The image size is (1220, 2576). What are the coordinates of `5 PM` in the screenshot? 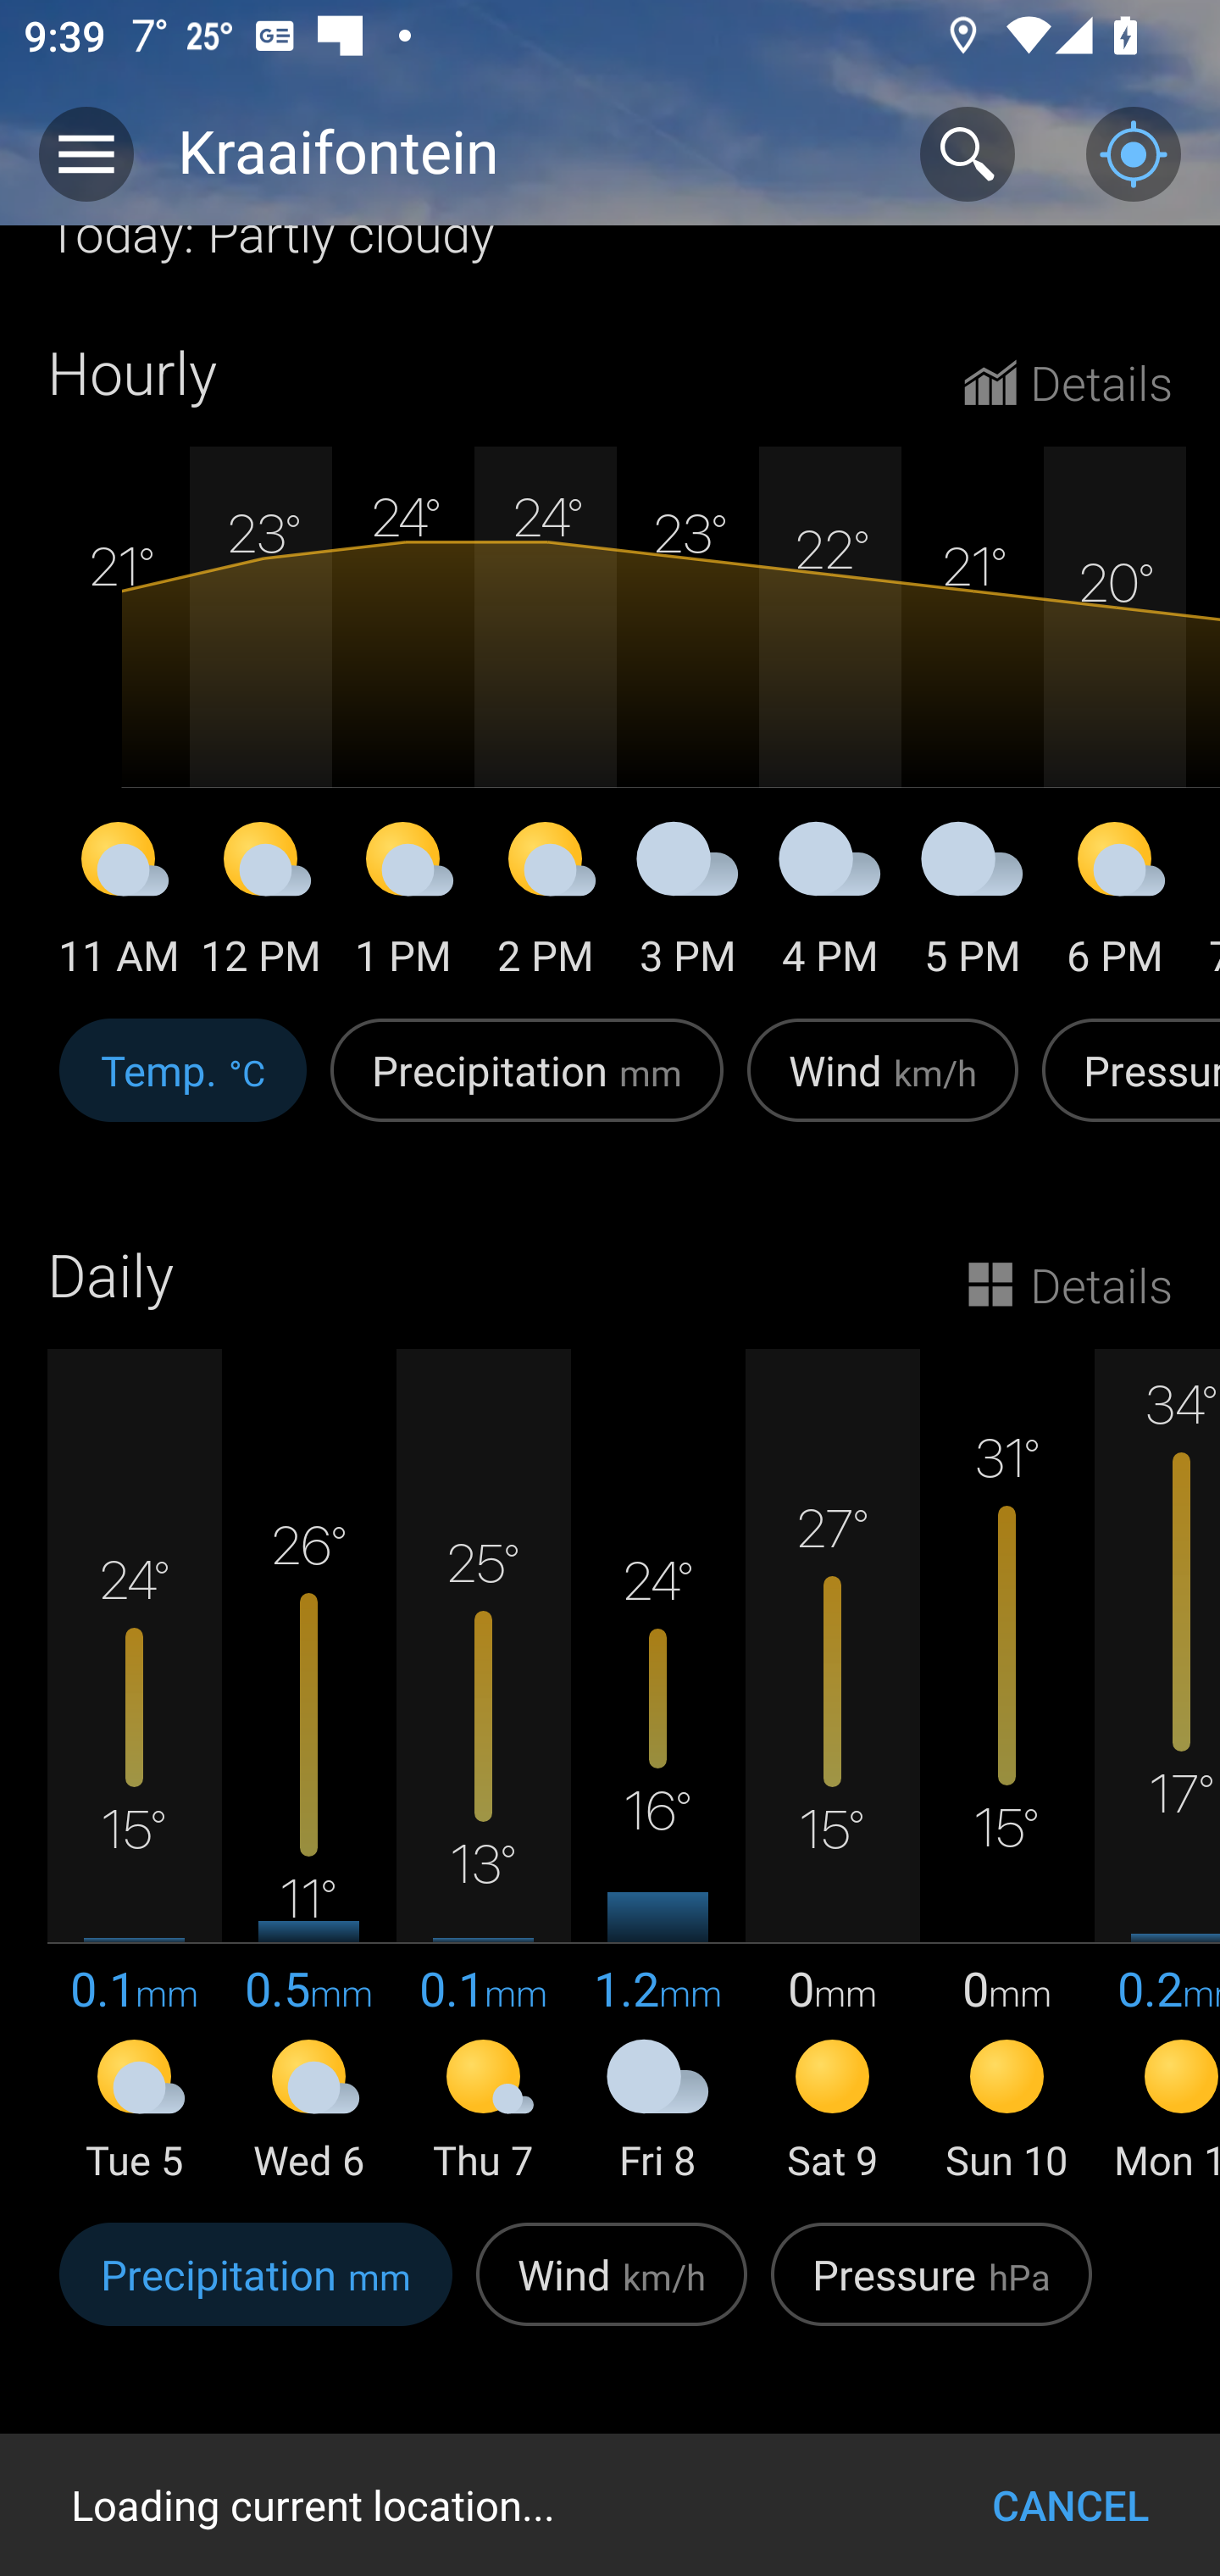 It's located at (973, 905).